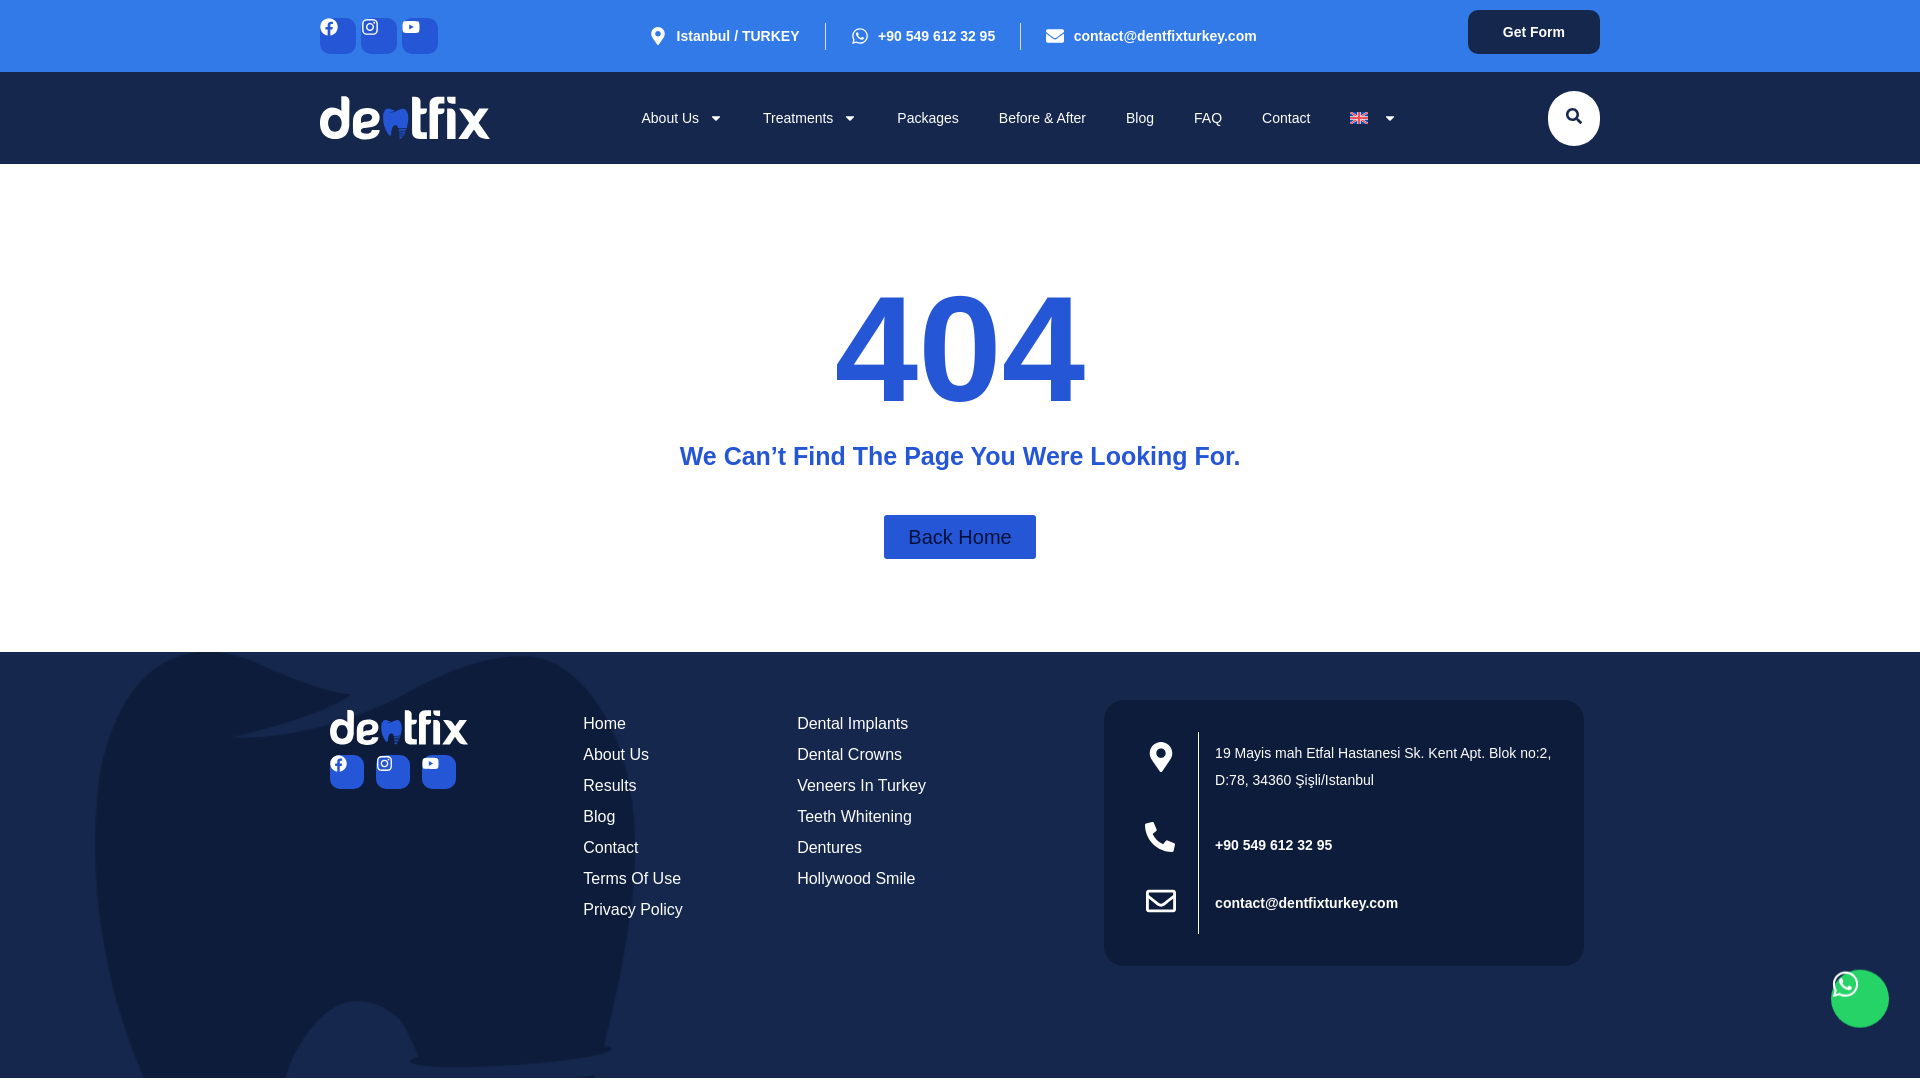 The image size is (1920, 1080). Describe the element at coordinates (927, 118) in the screenshot. I see `Packages` at that location.